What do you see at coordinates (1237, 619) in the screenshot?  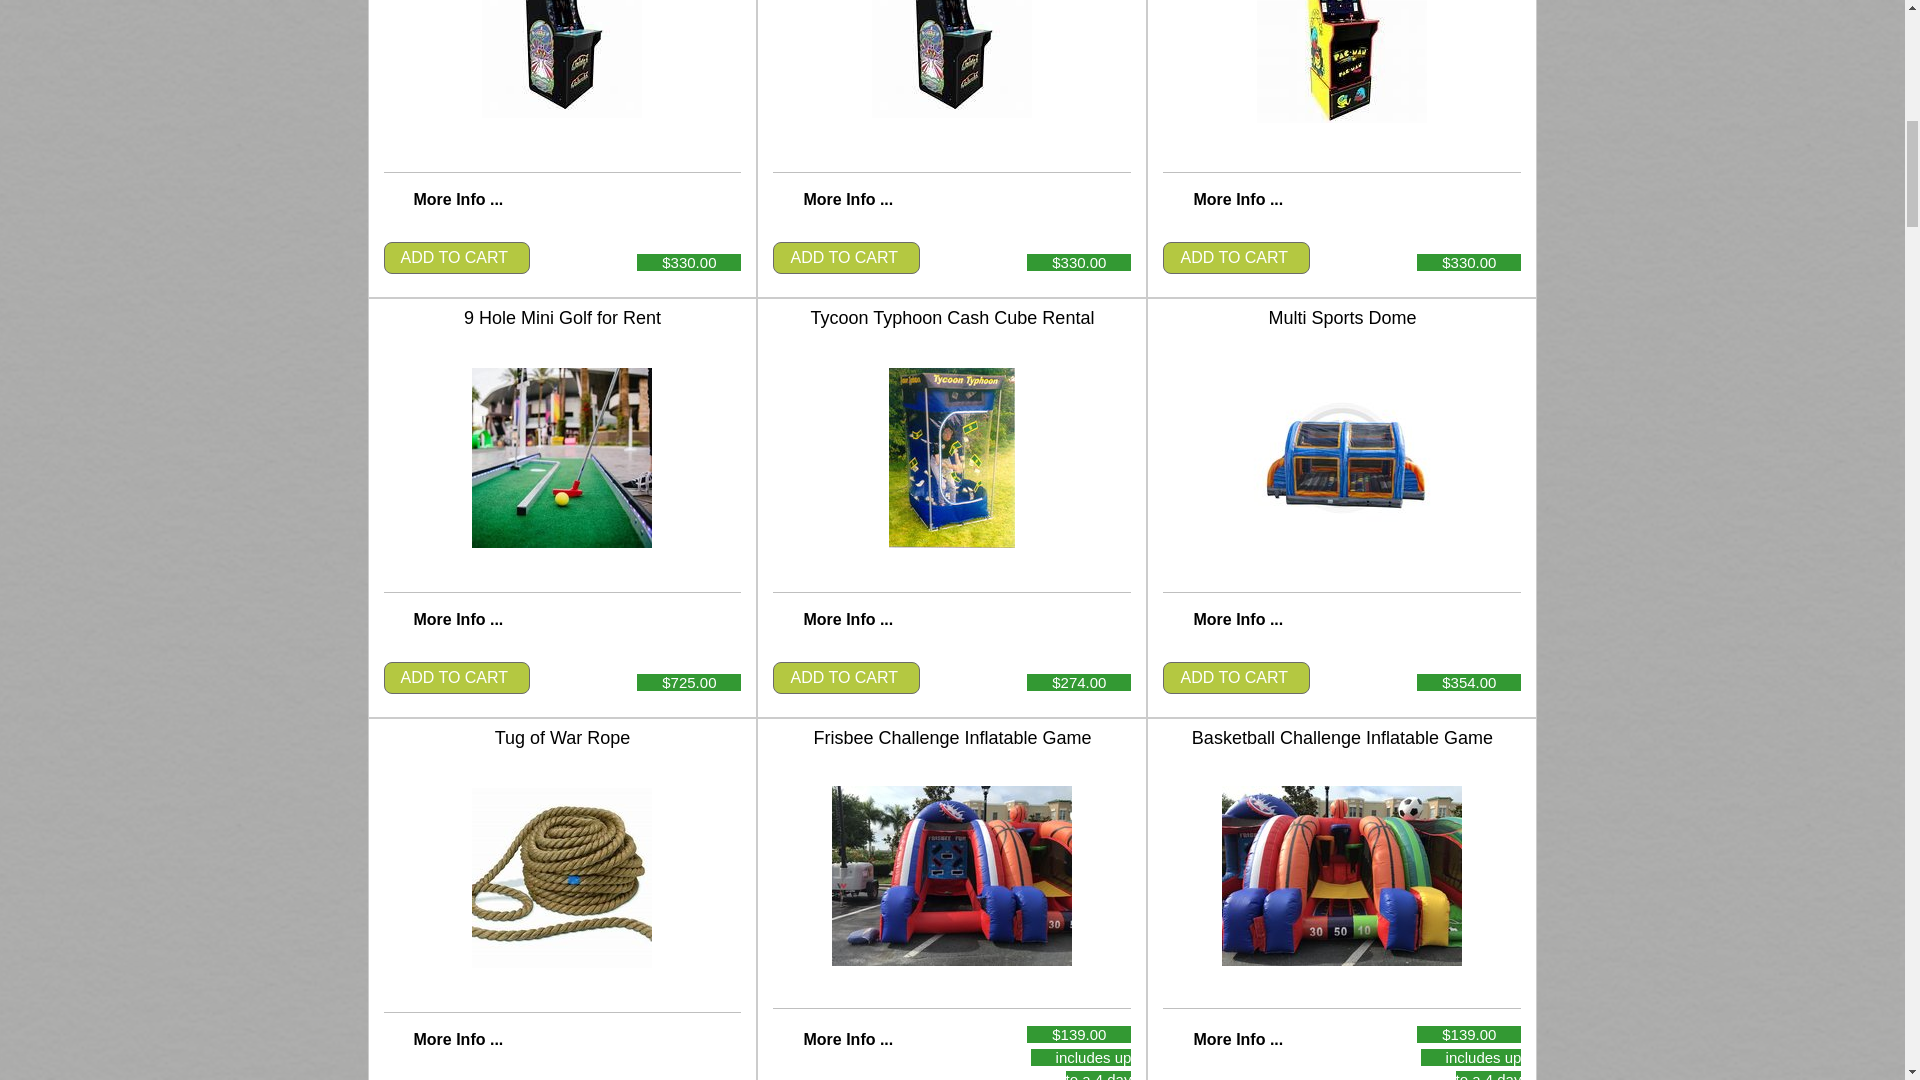 I see `More Info ...` at bounding box center [1237, 619].